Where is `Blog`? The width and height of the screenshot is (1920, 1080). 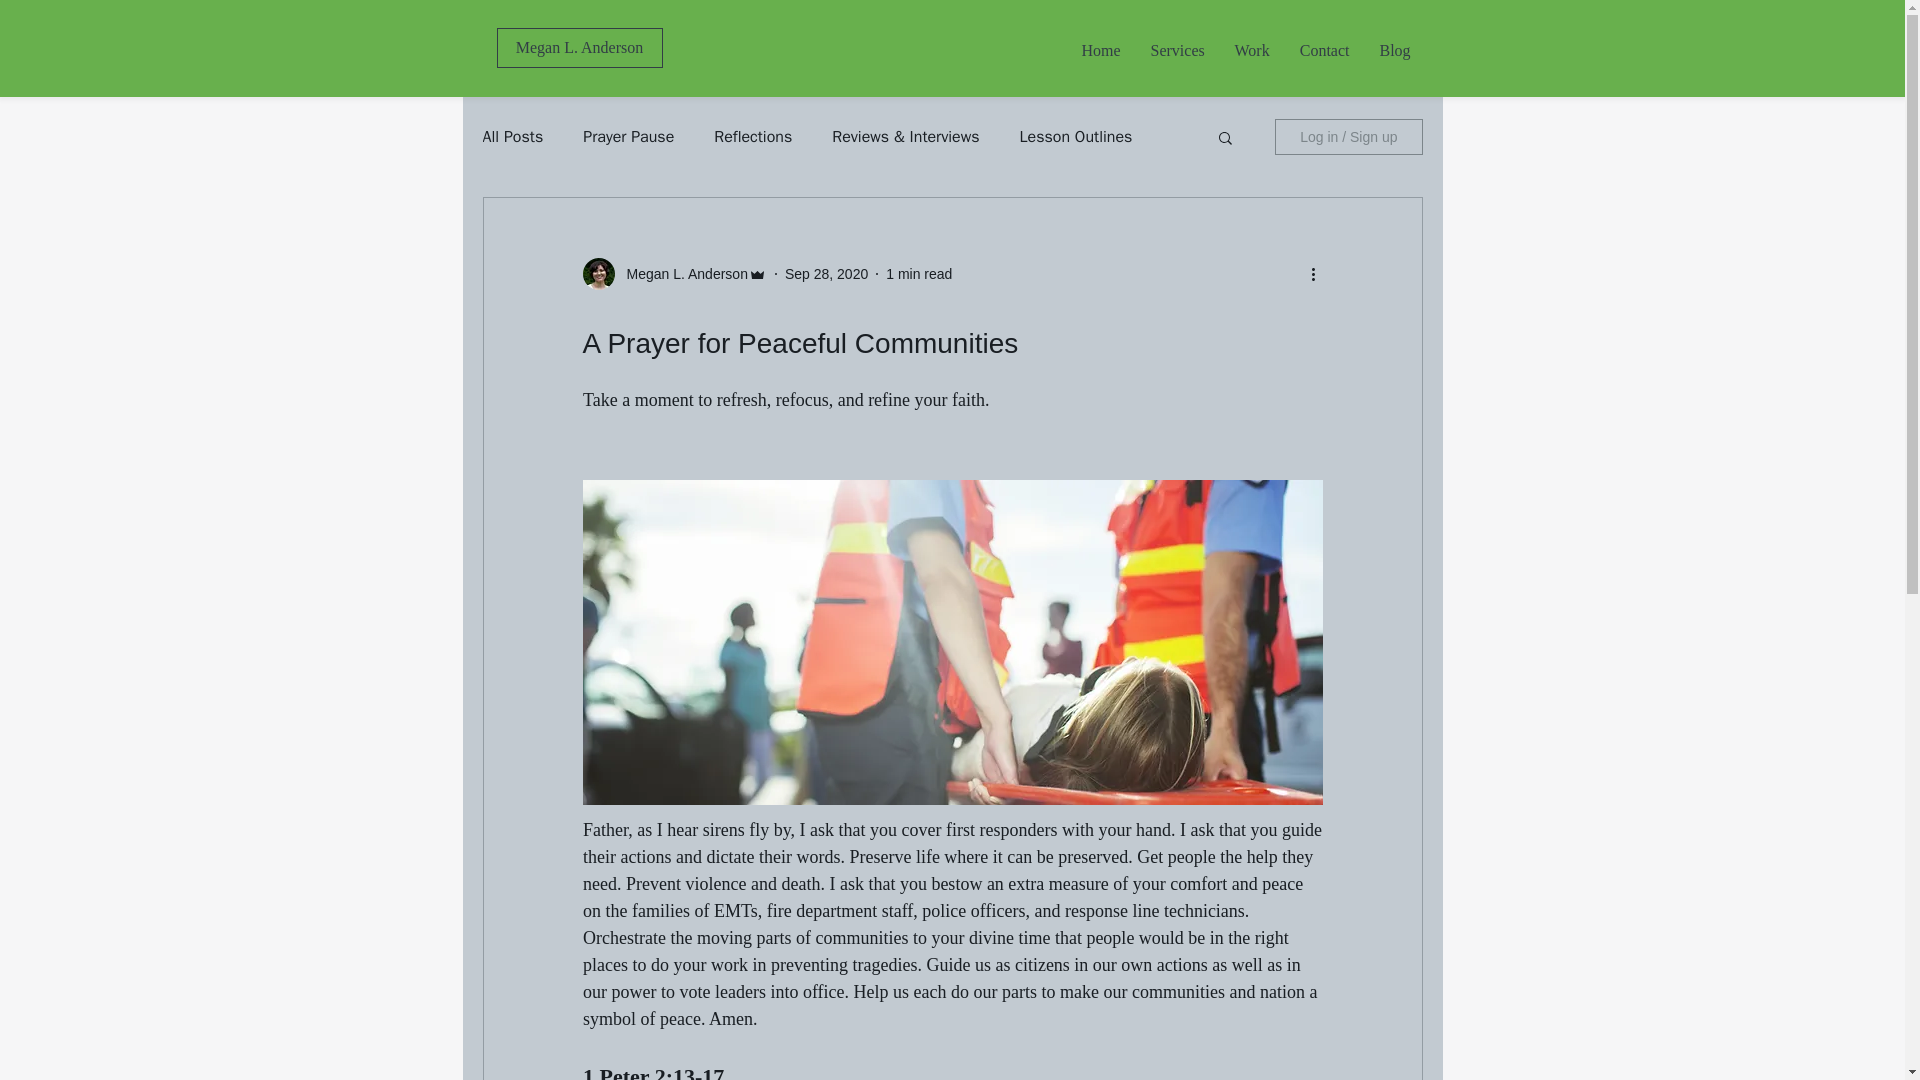 Blog is located at coordinates (1394, 50).